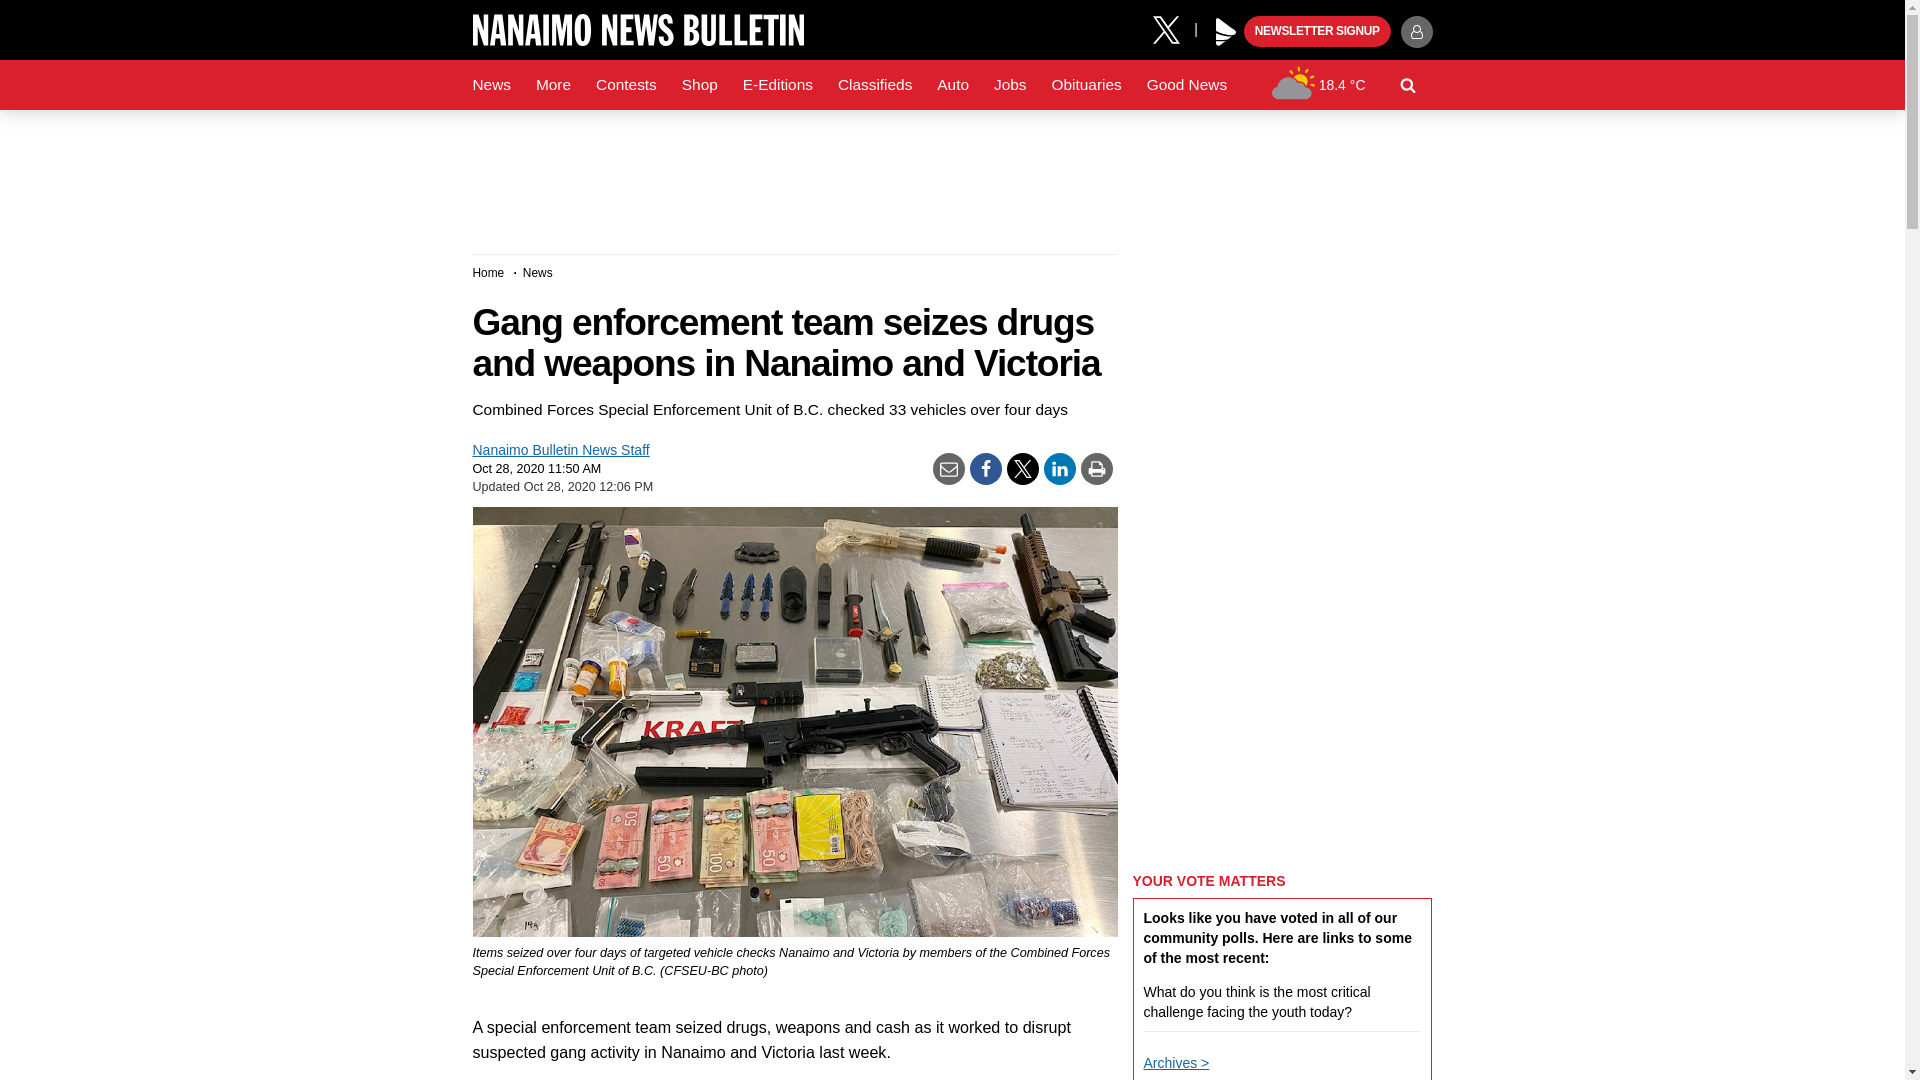 The height and width of the screenshot is (1080, 1920). What do you see at coordinates (491, 85) in the screenshot?
I see `News` at bounding box center [491, 85].